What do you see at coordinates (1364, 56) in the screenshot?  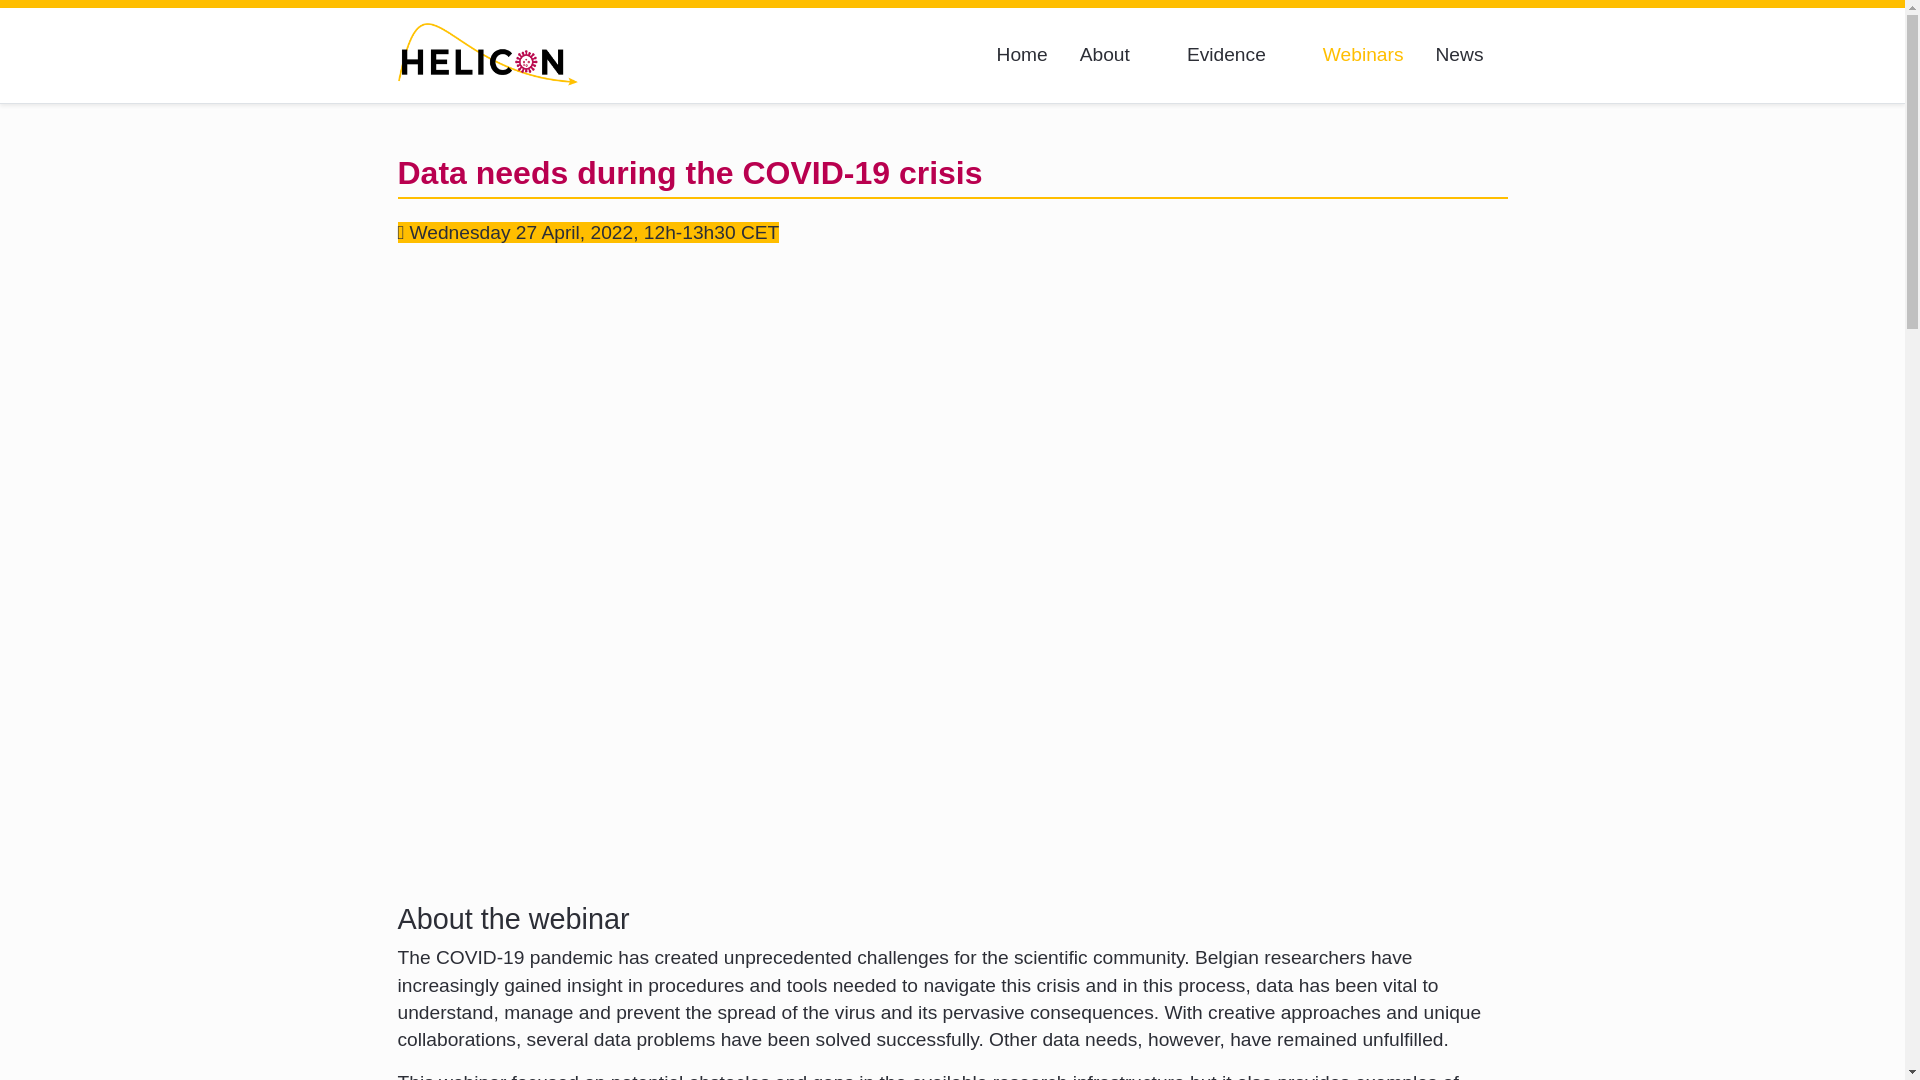 I see `Webinars` at bounding box center [1364, 56].